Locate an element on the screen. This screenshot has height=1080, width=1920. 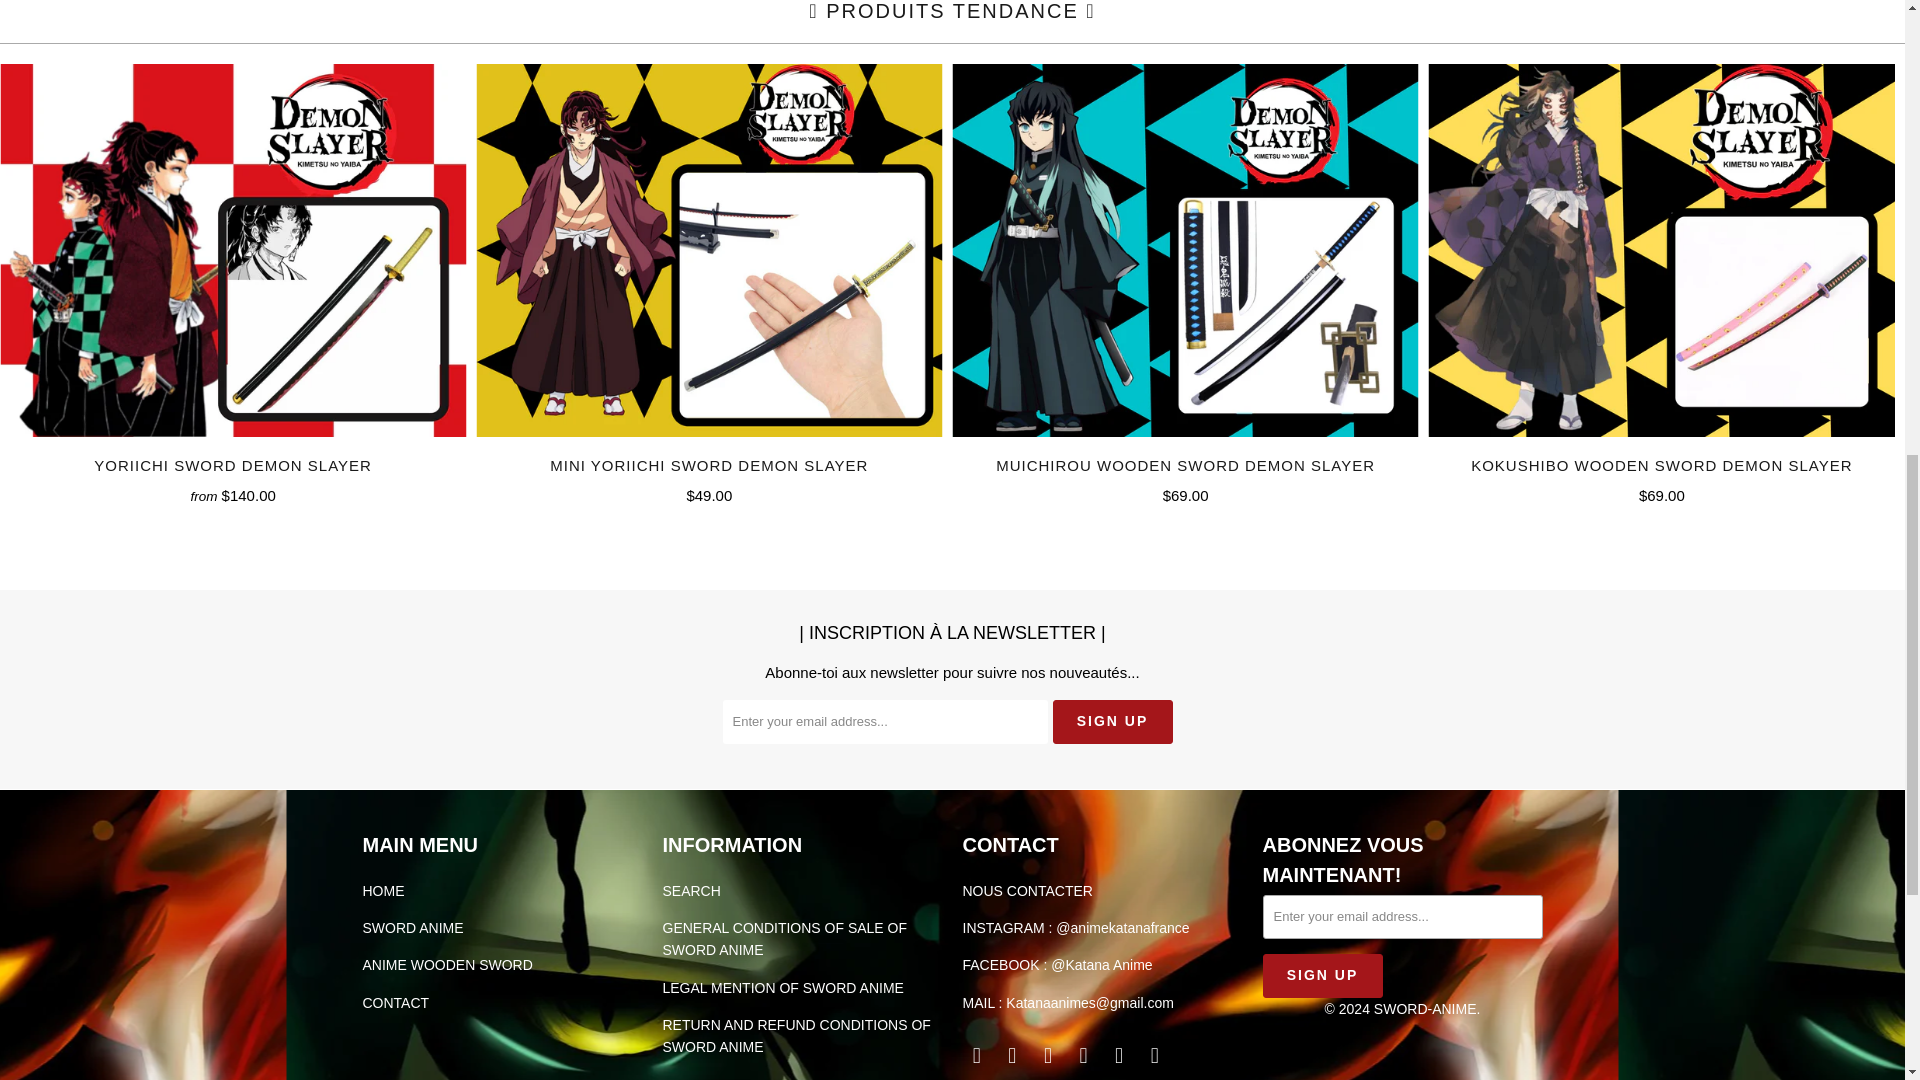
Sign Up is located at coordinates (1322, 975).